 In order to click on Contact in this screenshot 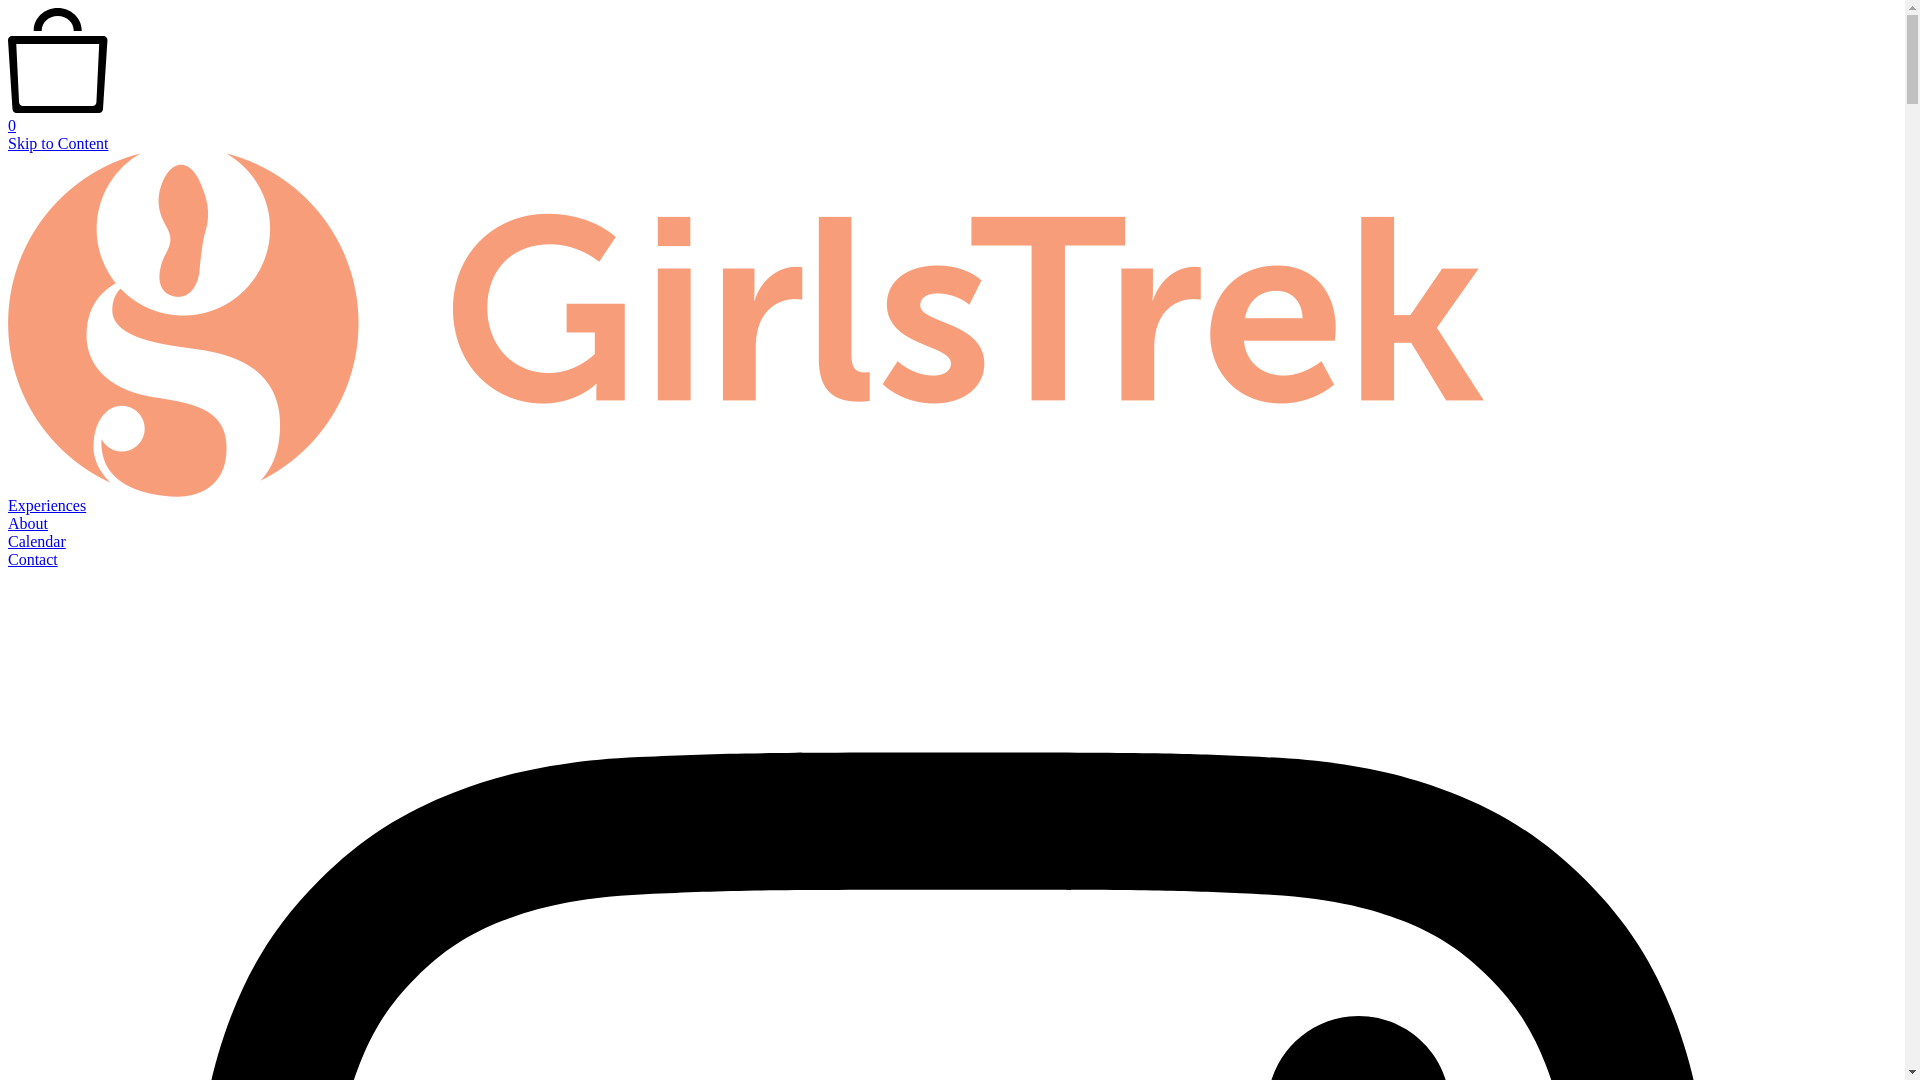, I will do `click(33, 560)`.